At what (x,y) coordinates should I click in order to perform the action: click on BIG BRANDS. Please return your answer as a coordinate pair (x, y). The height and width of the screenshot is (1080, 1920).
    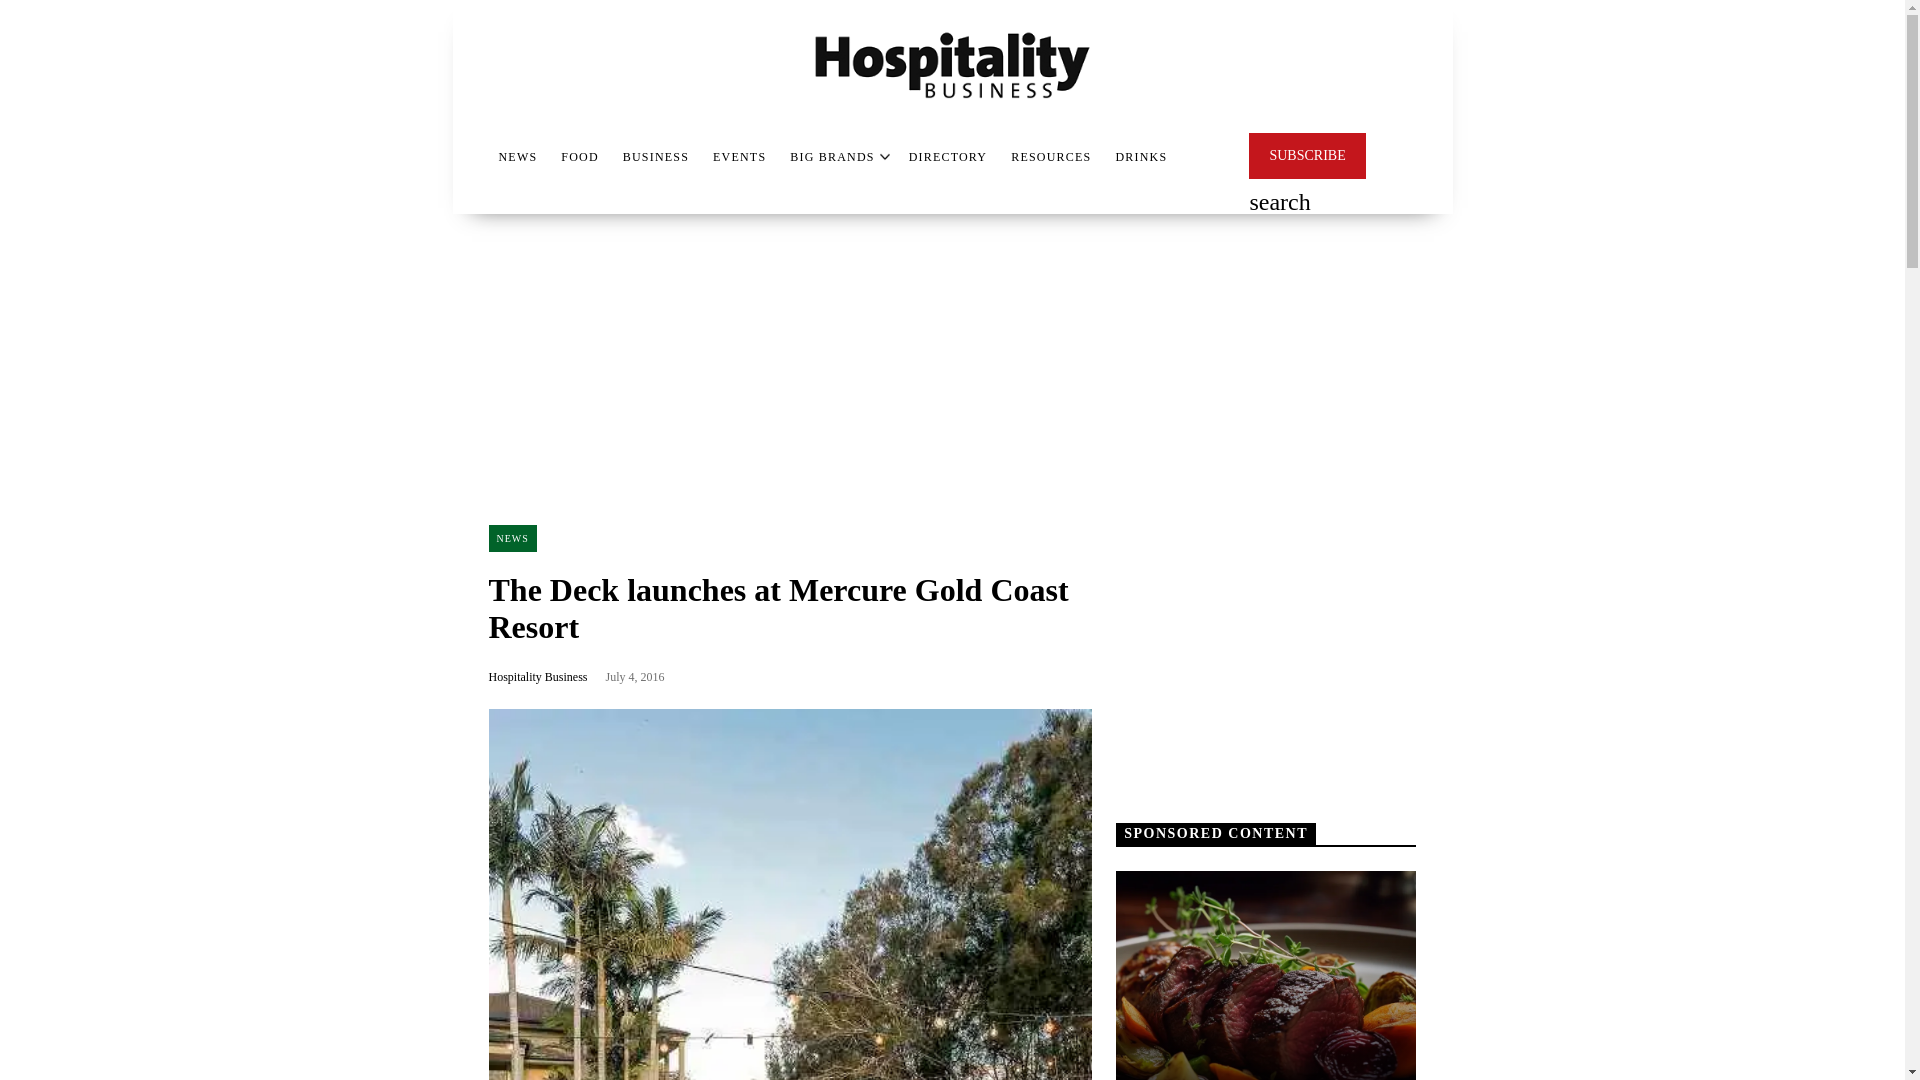
    Looking at the image, I should click on (831, 156).